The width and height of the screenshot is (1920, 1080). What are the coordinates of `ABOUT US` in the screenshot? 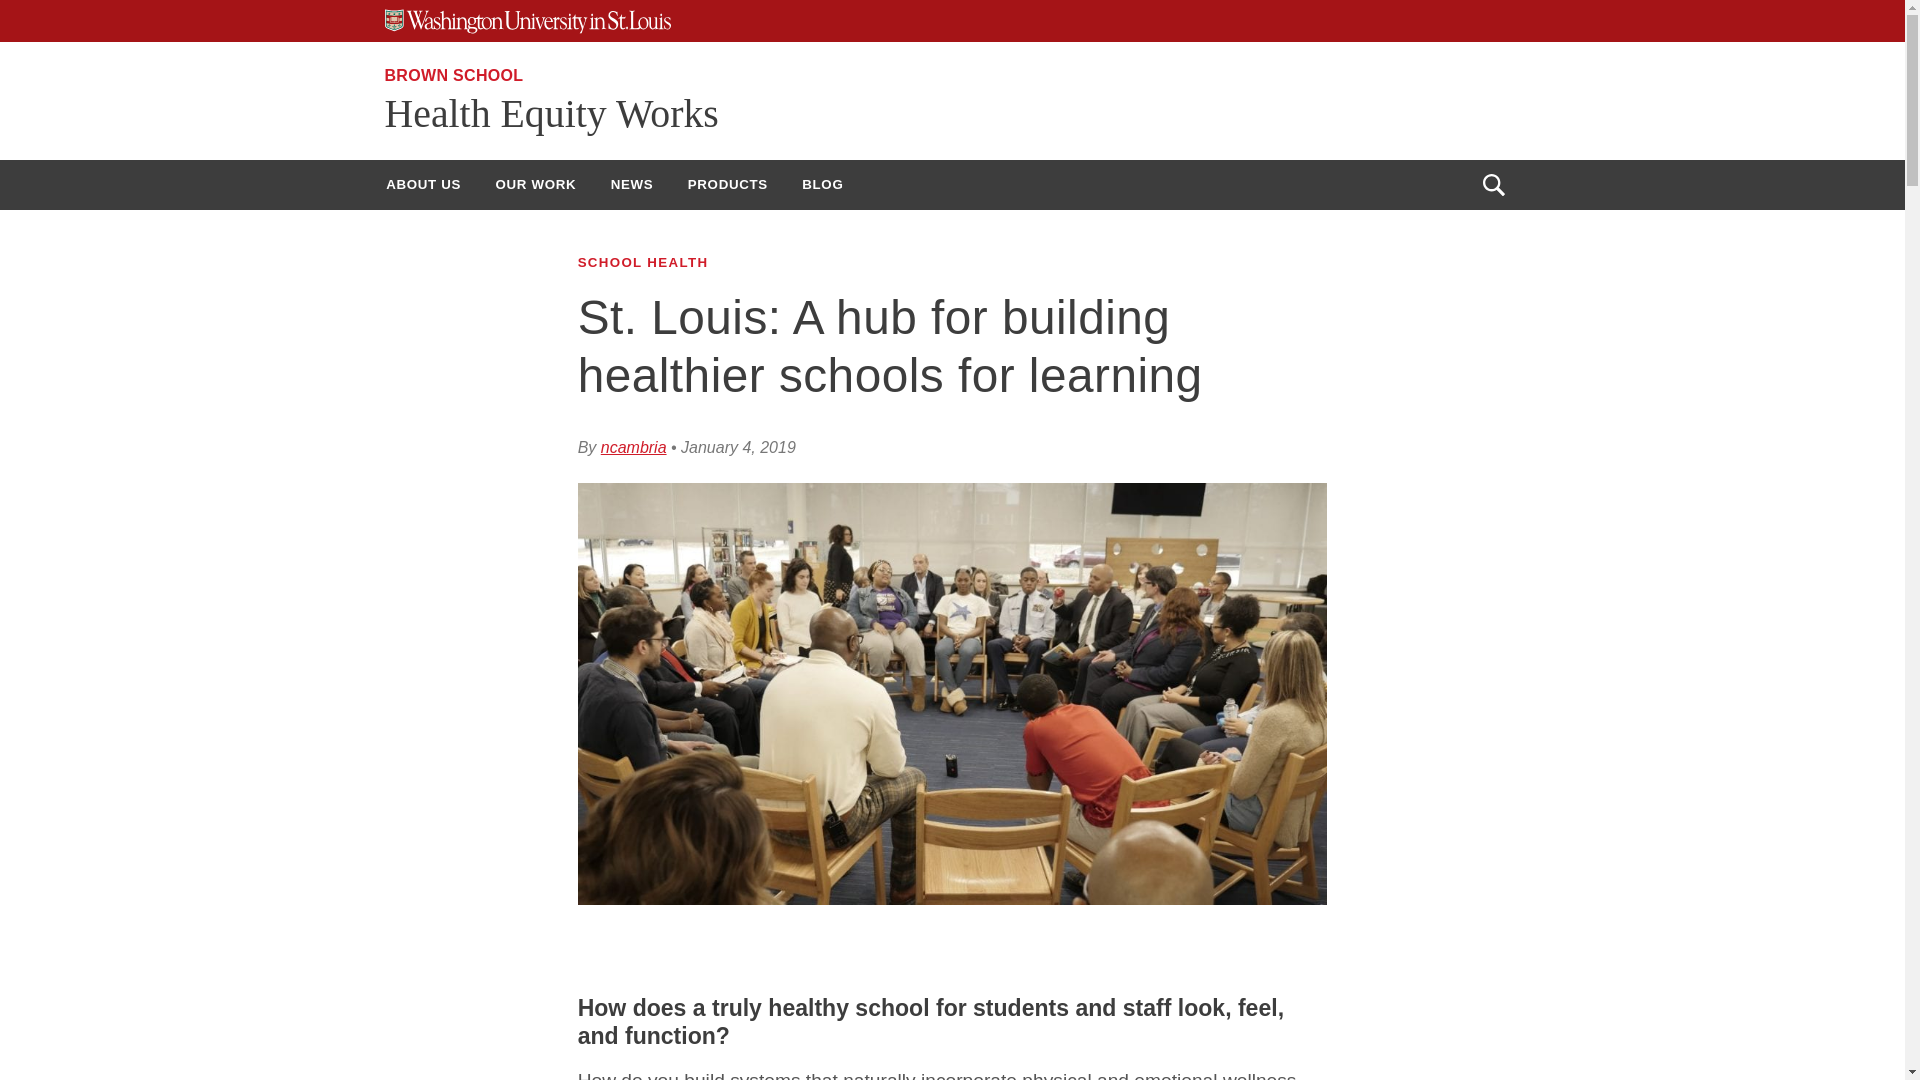 It's located at (423, 184).